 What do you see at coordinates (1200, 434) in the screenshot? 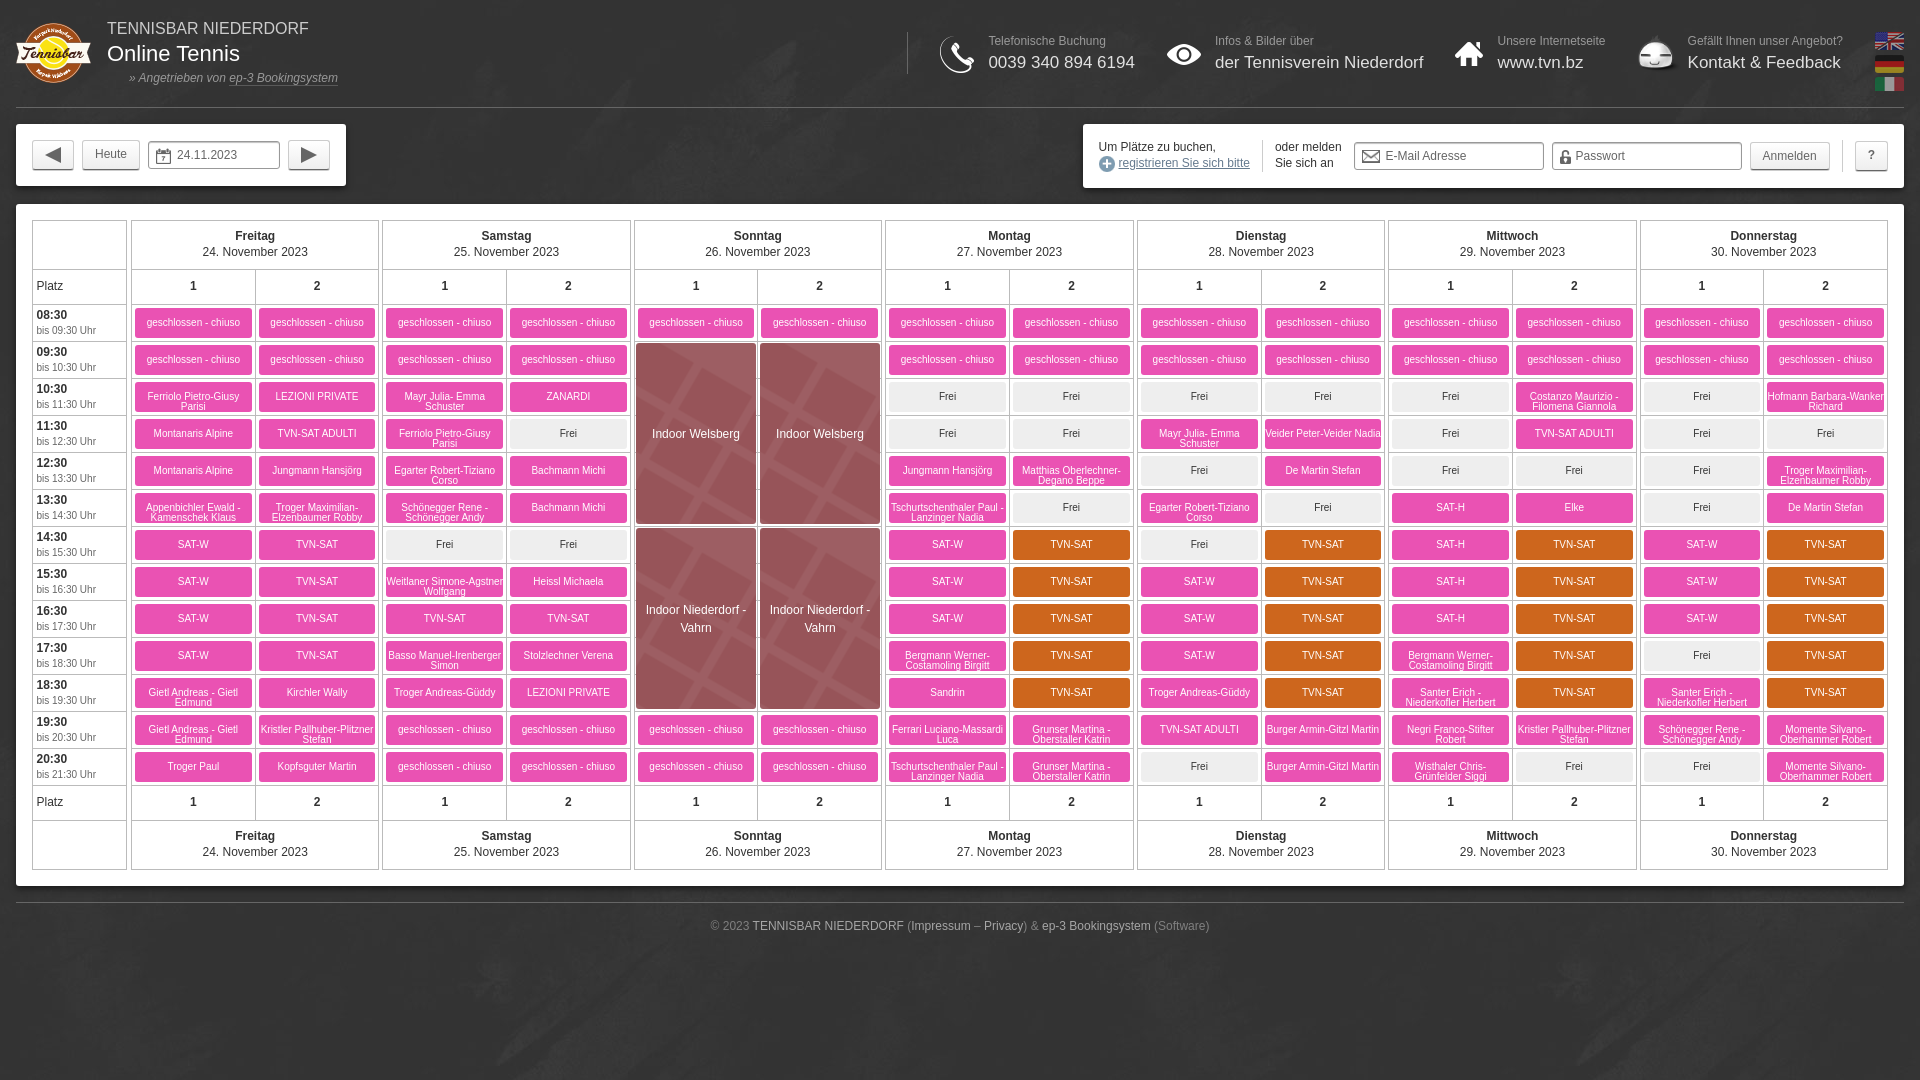
I see `Mayr Julia- Emma Schuster` at bounding box center [1200, 434].